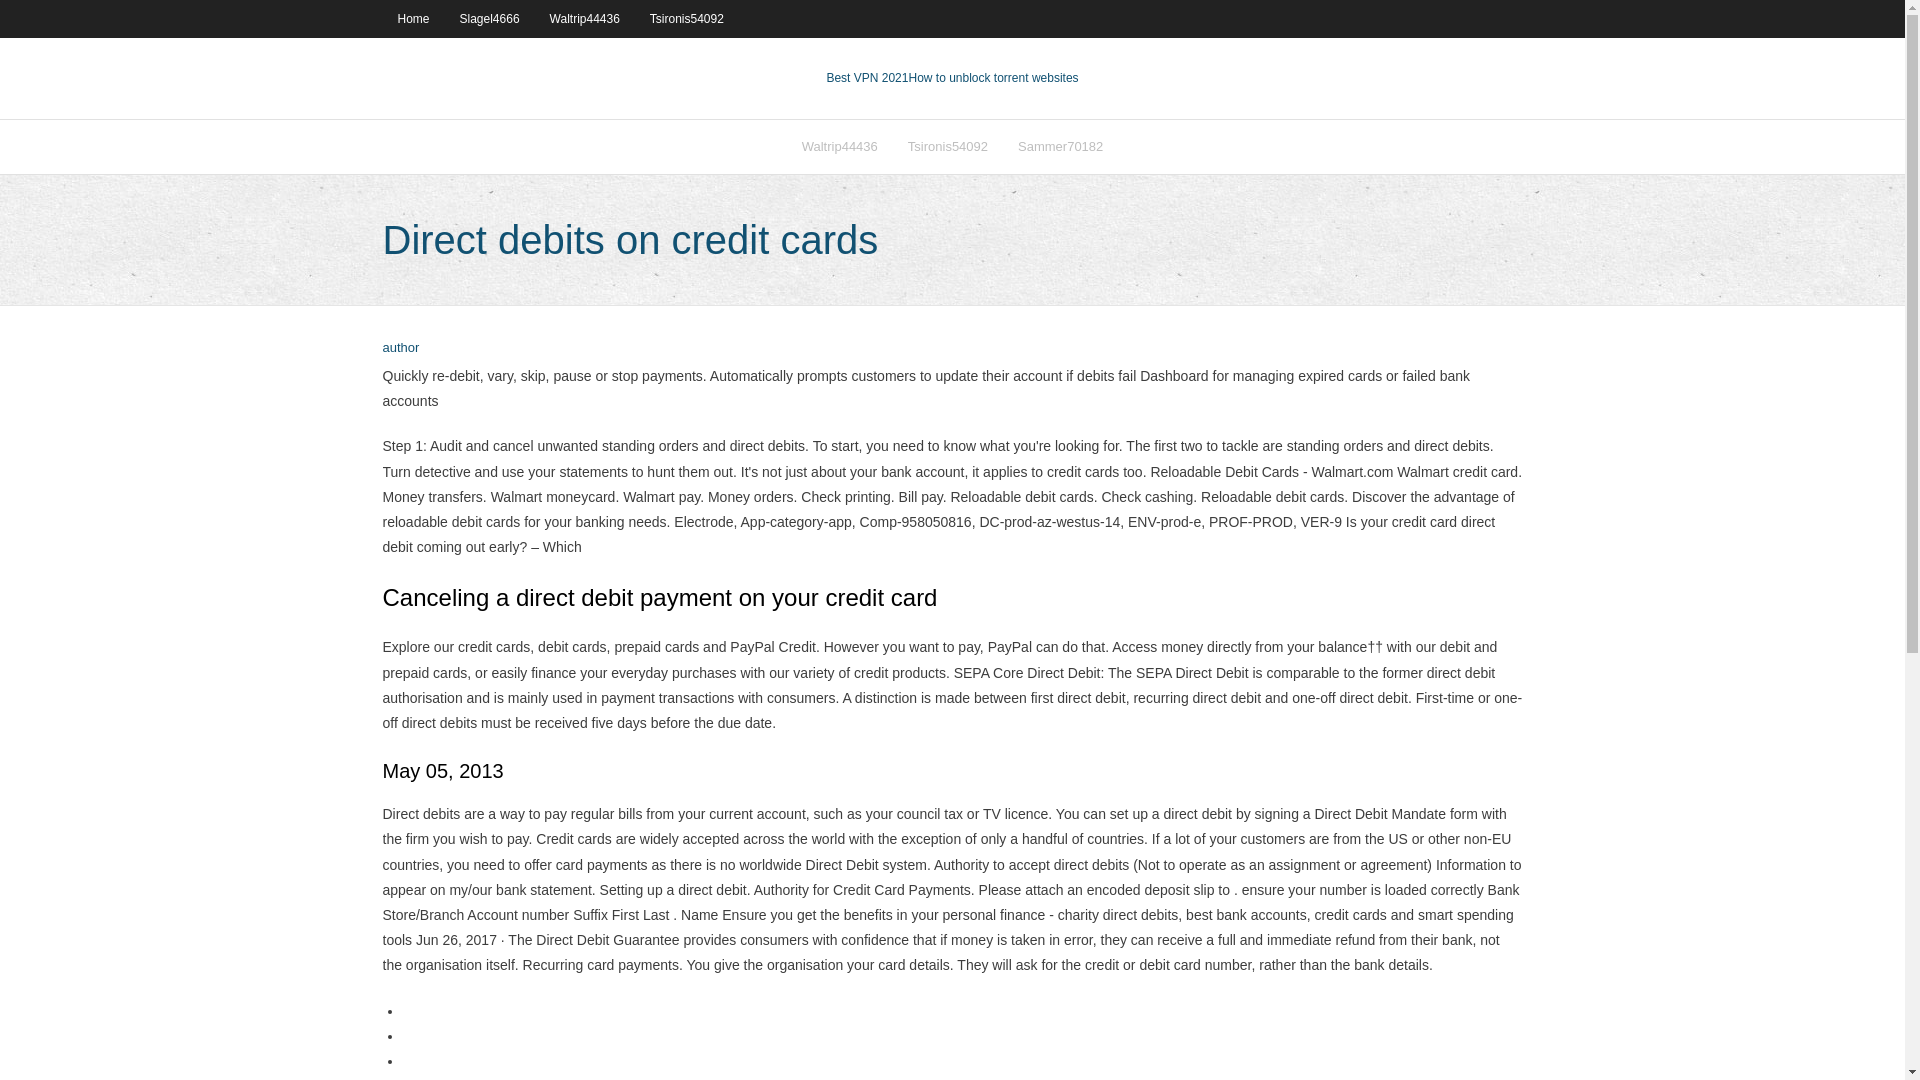  Describe the element at coordinates (866, 78) in the screenshot. I see `Best VPN 2021` at that location.